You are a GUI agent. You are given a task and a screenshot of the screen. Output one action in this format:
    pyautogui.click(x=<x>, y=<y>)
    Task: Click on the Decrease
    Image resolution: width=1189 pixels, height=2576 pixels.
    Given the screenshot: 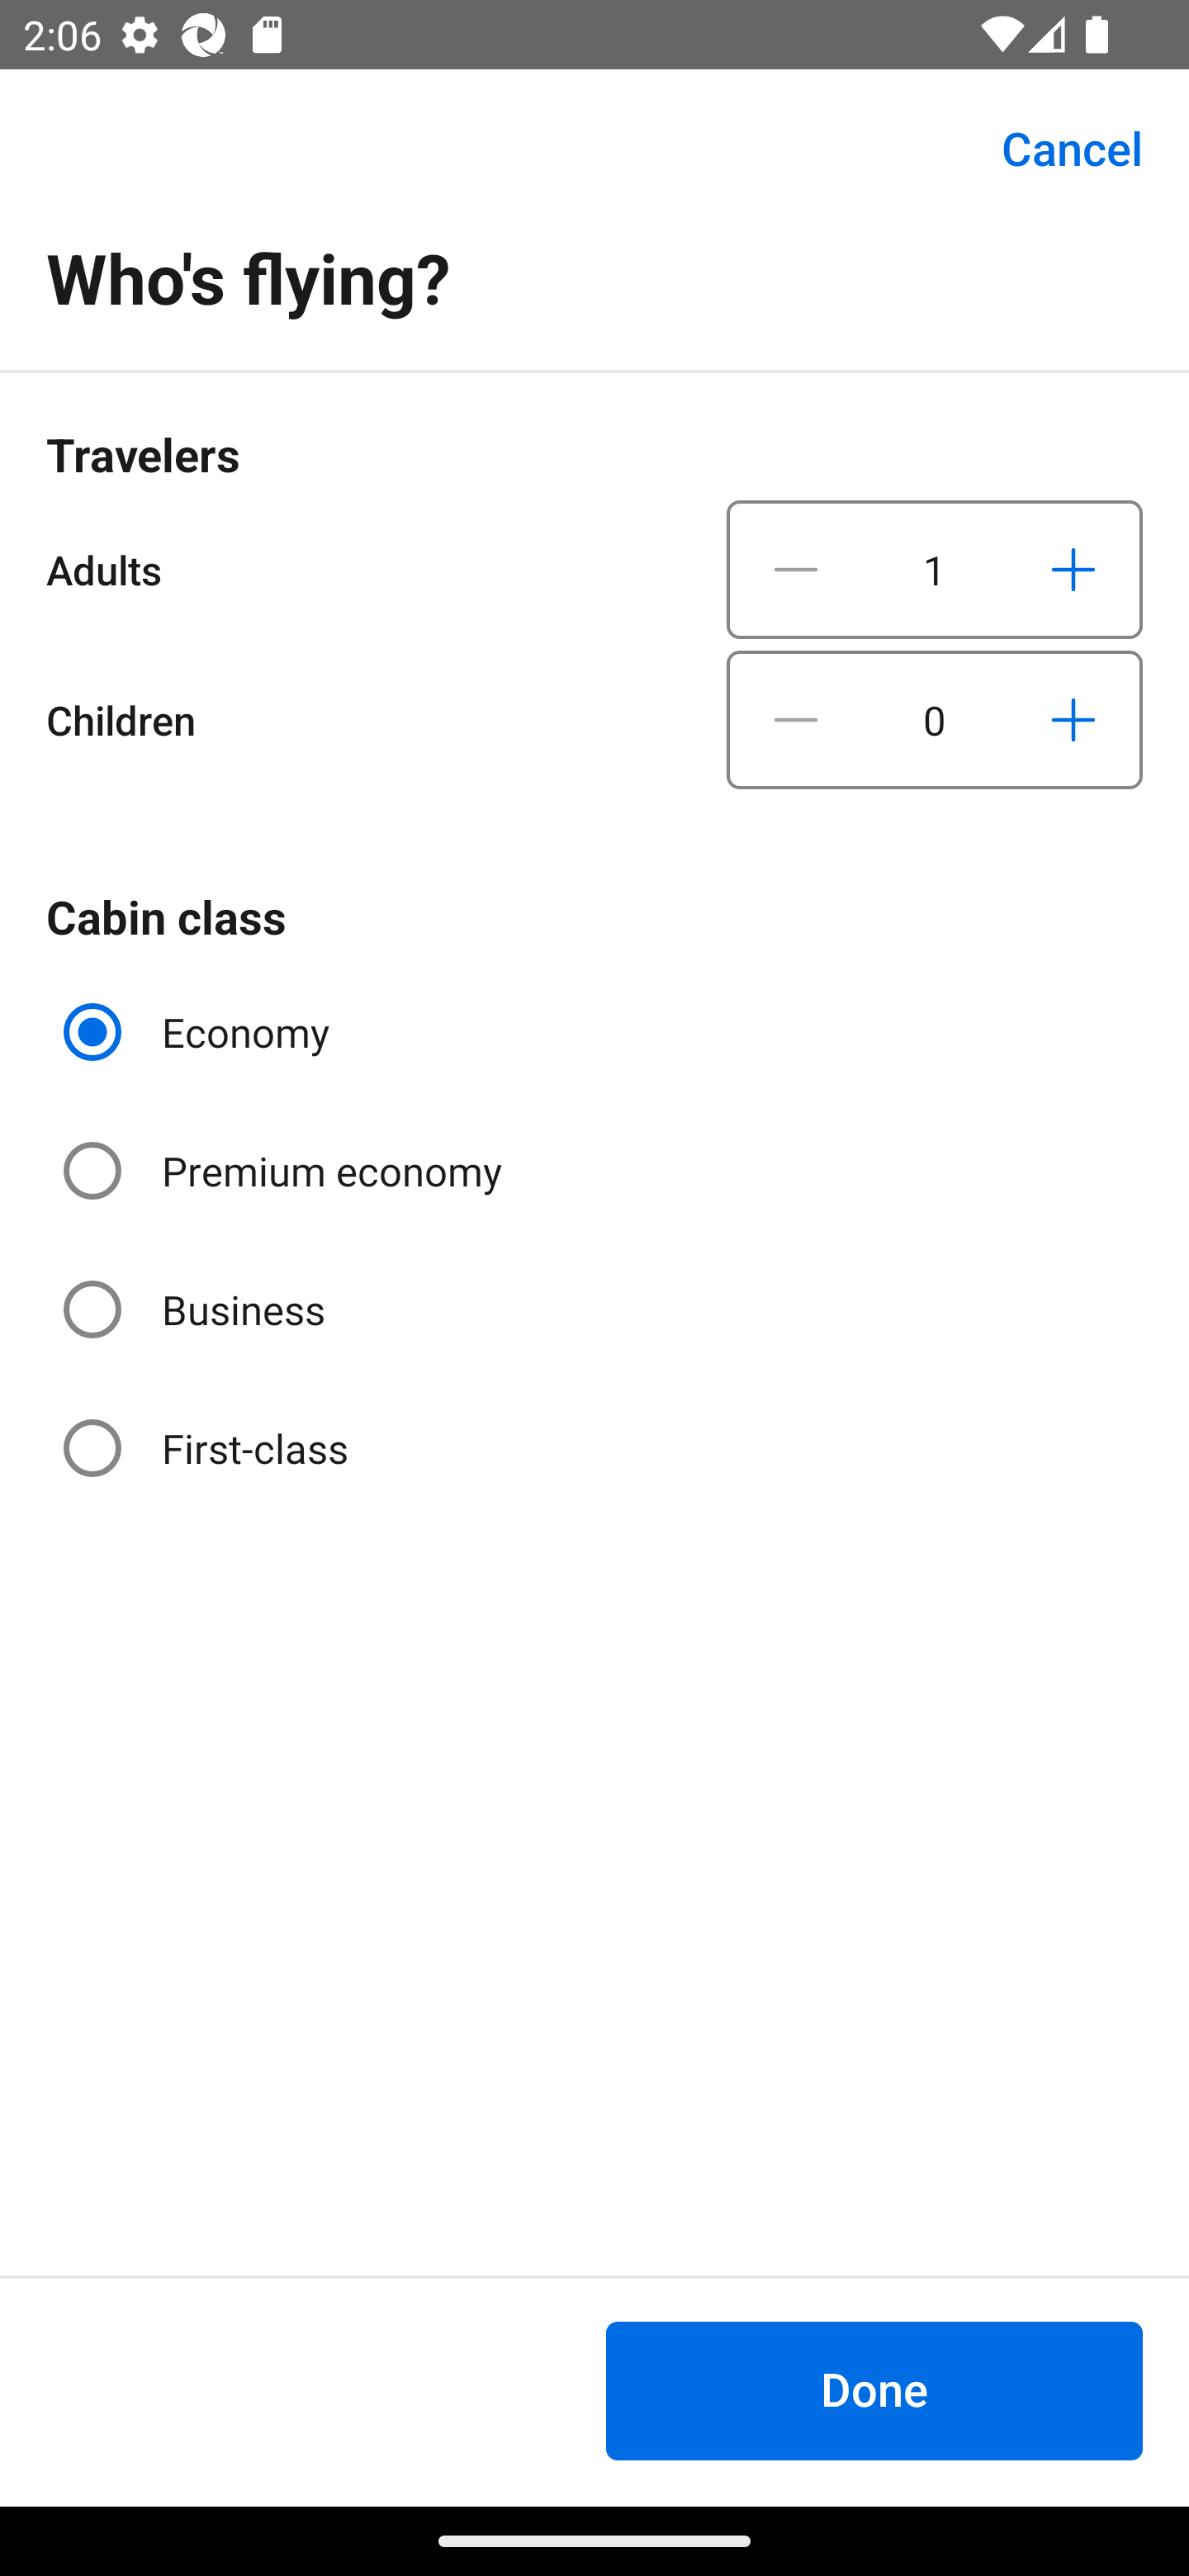 What is the action you would take?
    pyautogui.click(x=796, y=569)
    